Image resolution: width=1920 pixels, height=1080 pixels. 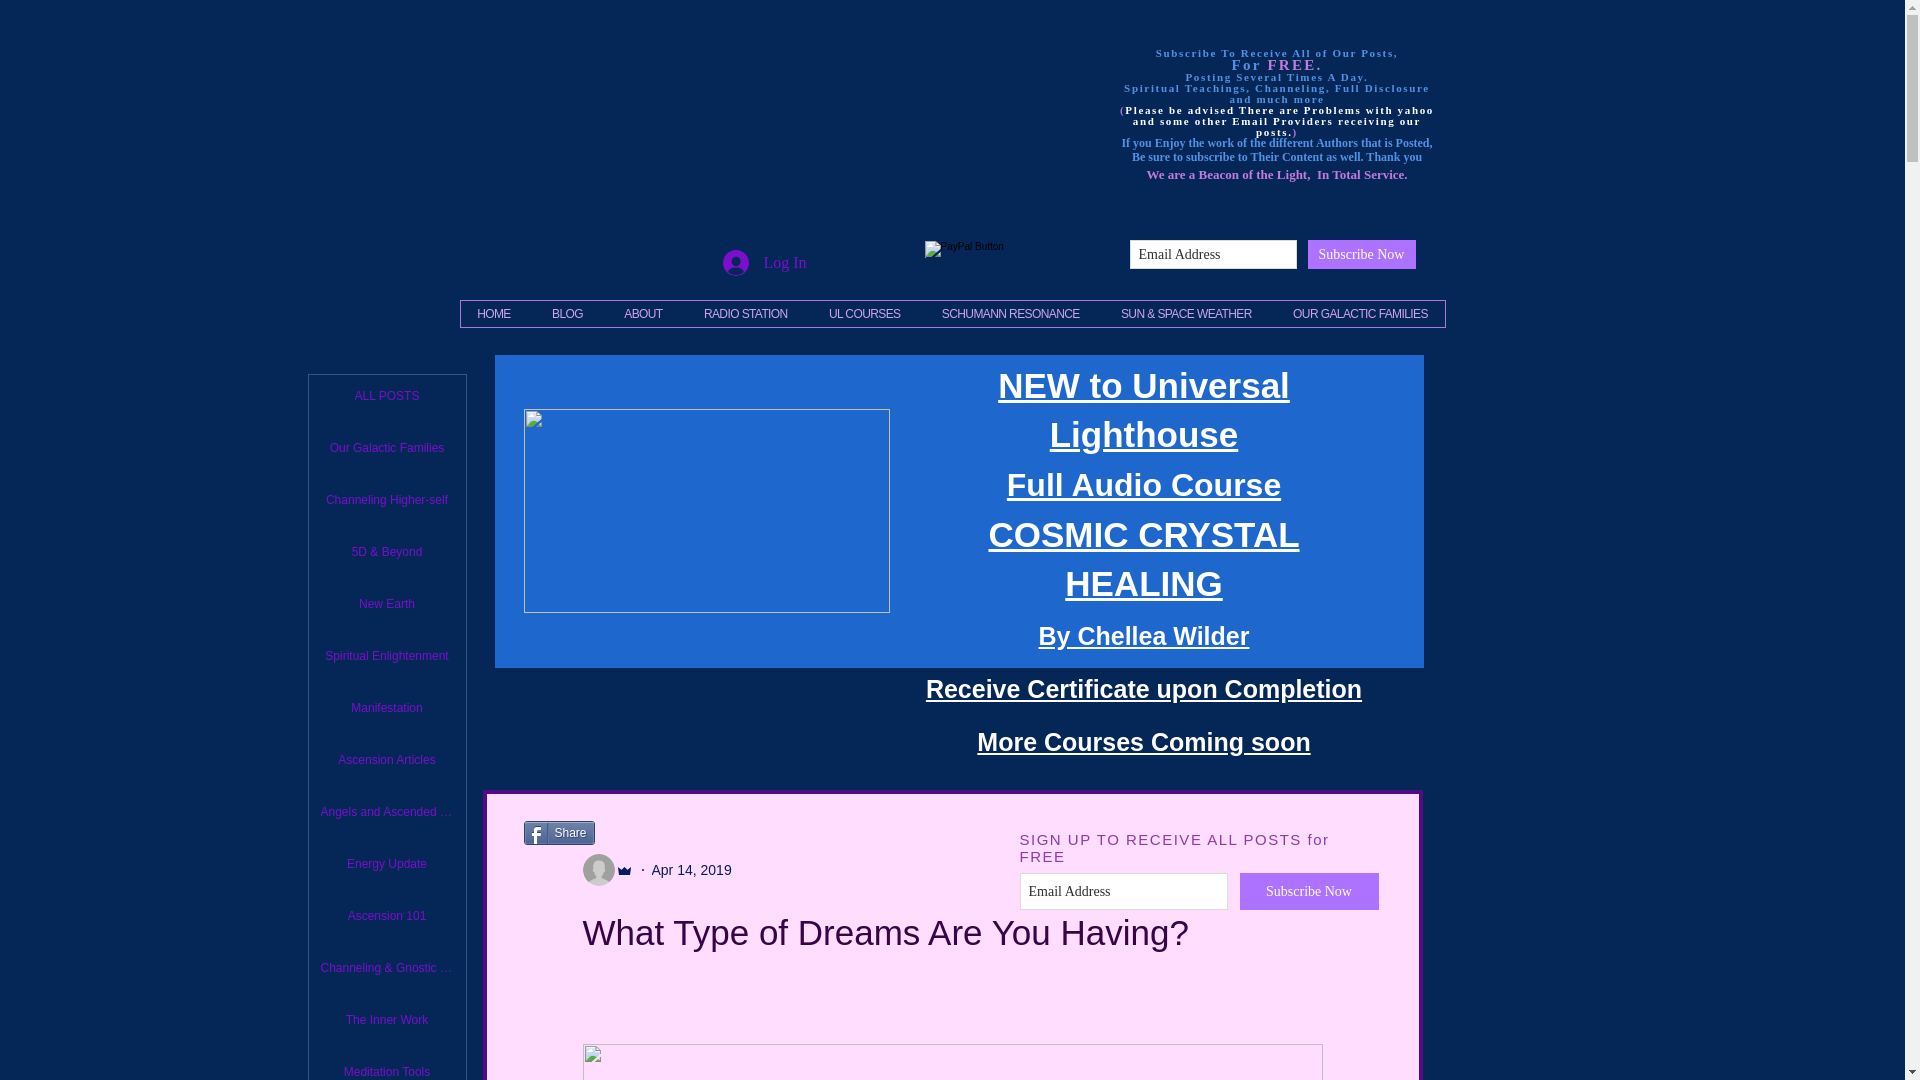 What do you see at coordinates (764, 262) in the screenshot?
I see `Log In` at bounding box center [764, 262].